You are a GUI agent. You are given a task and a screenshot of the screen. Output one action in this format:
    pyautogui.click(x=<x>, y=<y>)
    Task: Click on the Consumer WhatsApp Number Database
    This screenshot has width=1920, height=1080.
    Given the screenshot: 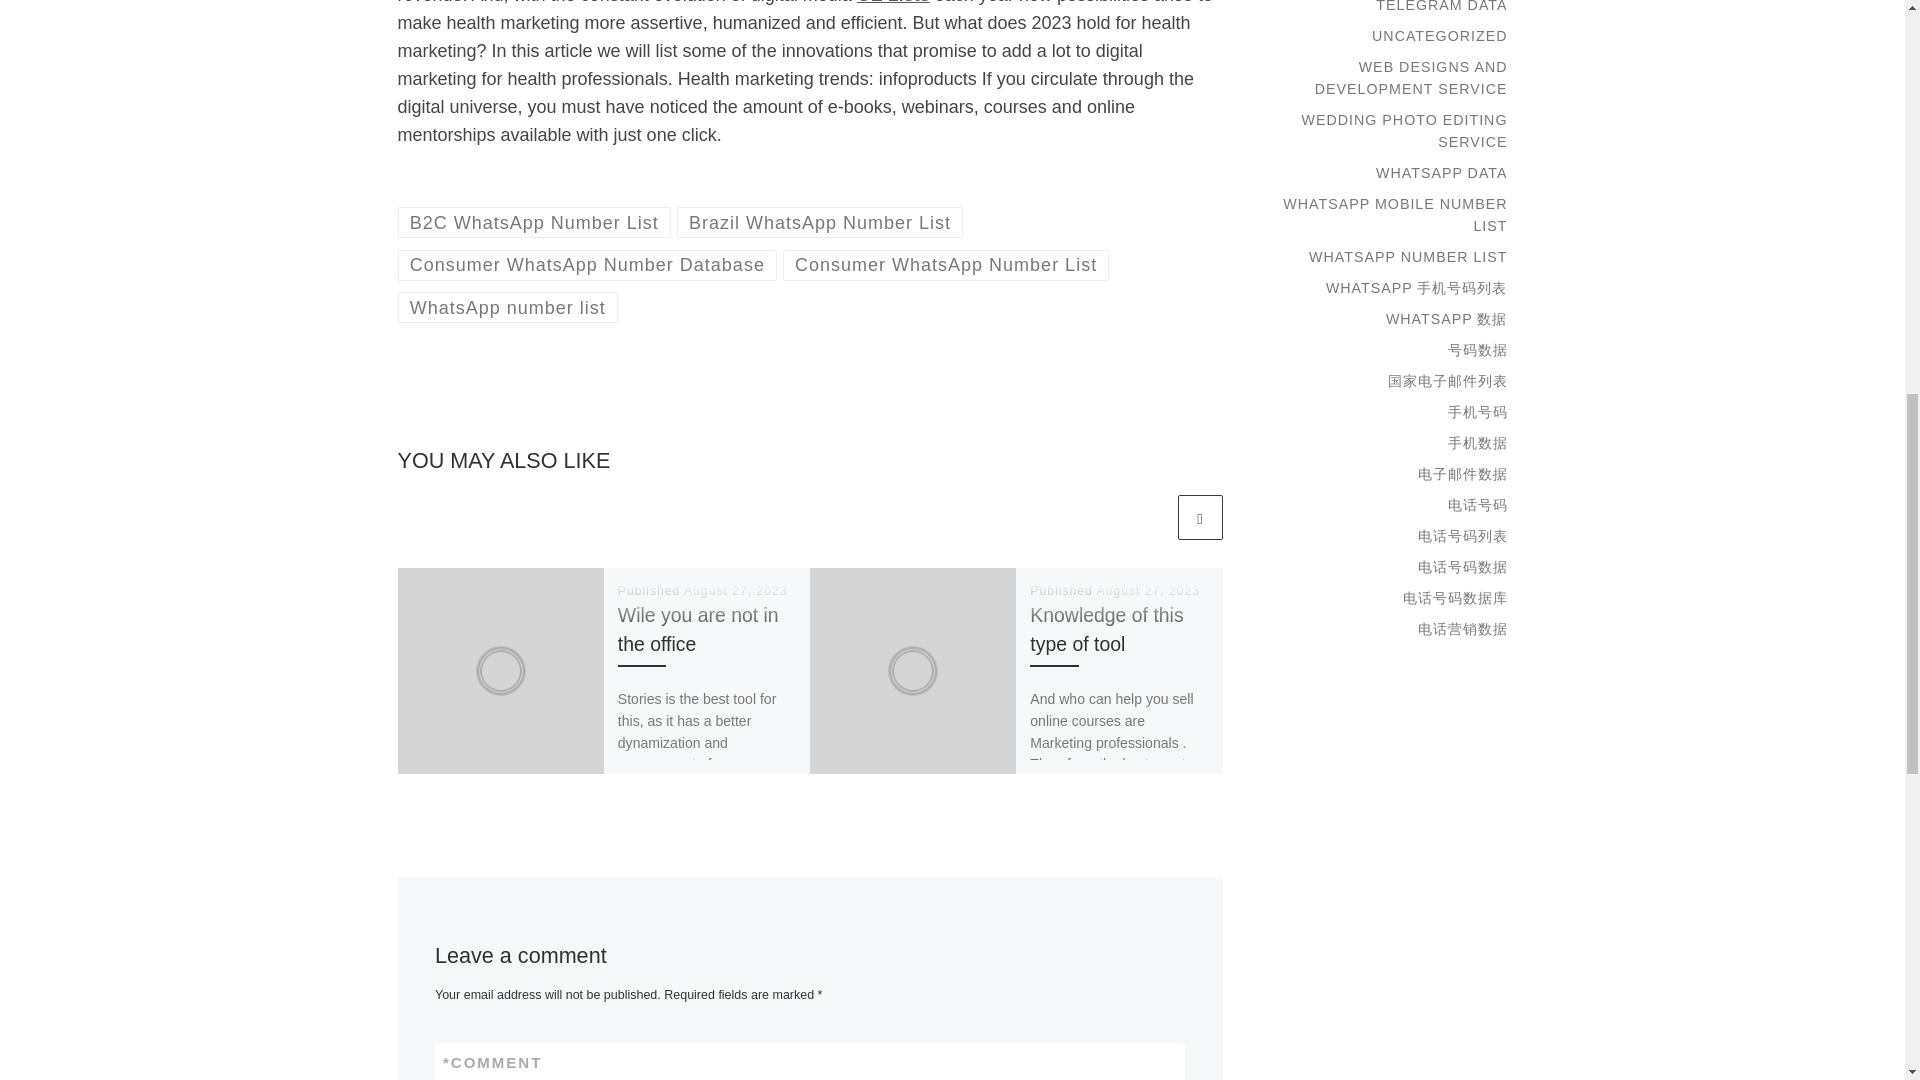 What is the action you would take?
    pyautogui.click(x=587, y=264)
    